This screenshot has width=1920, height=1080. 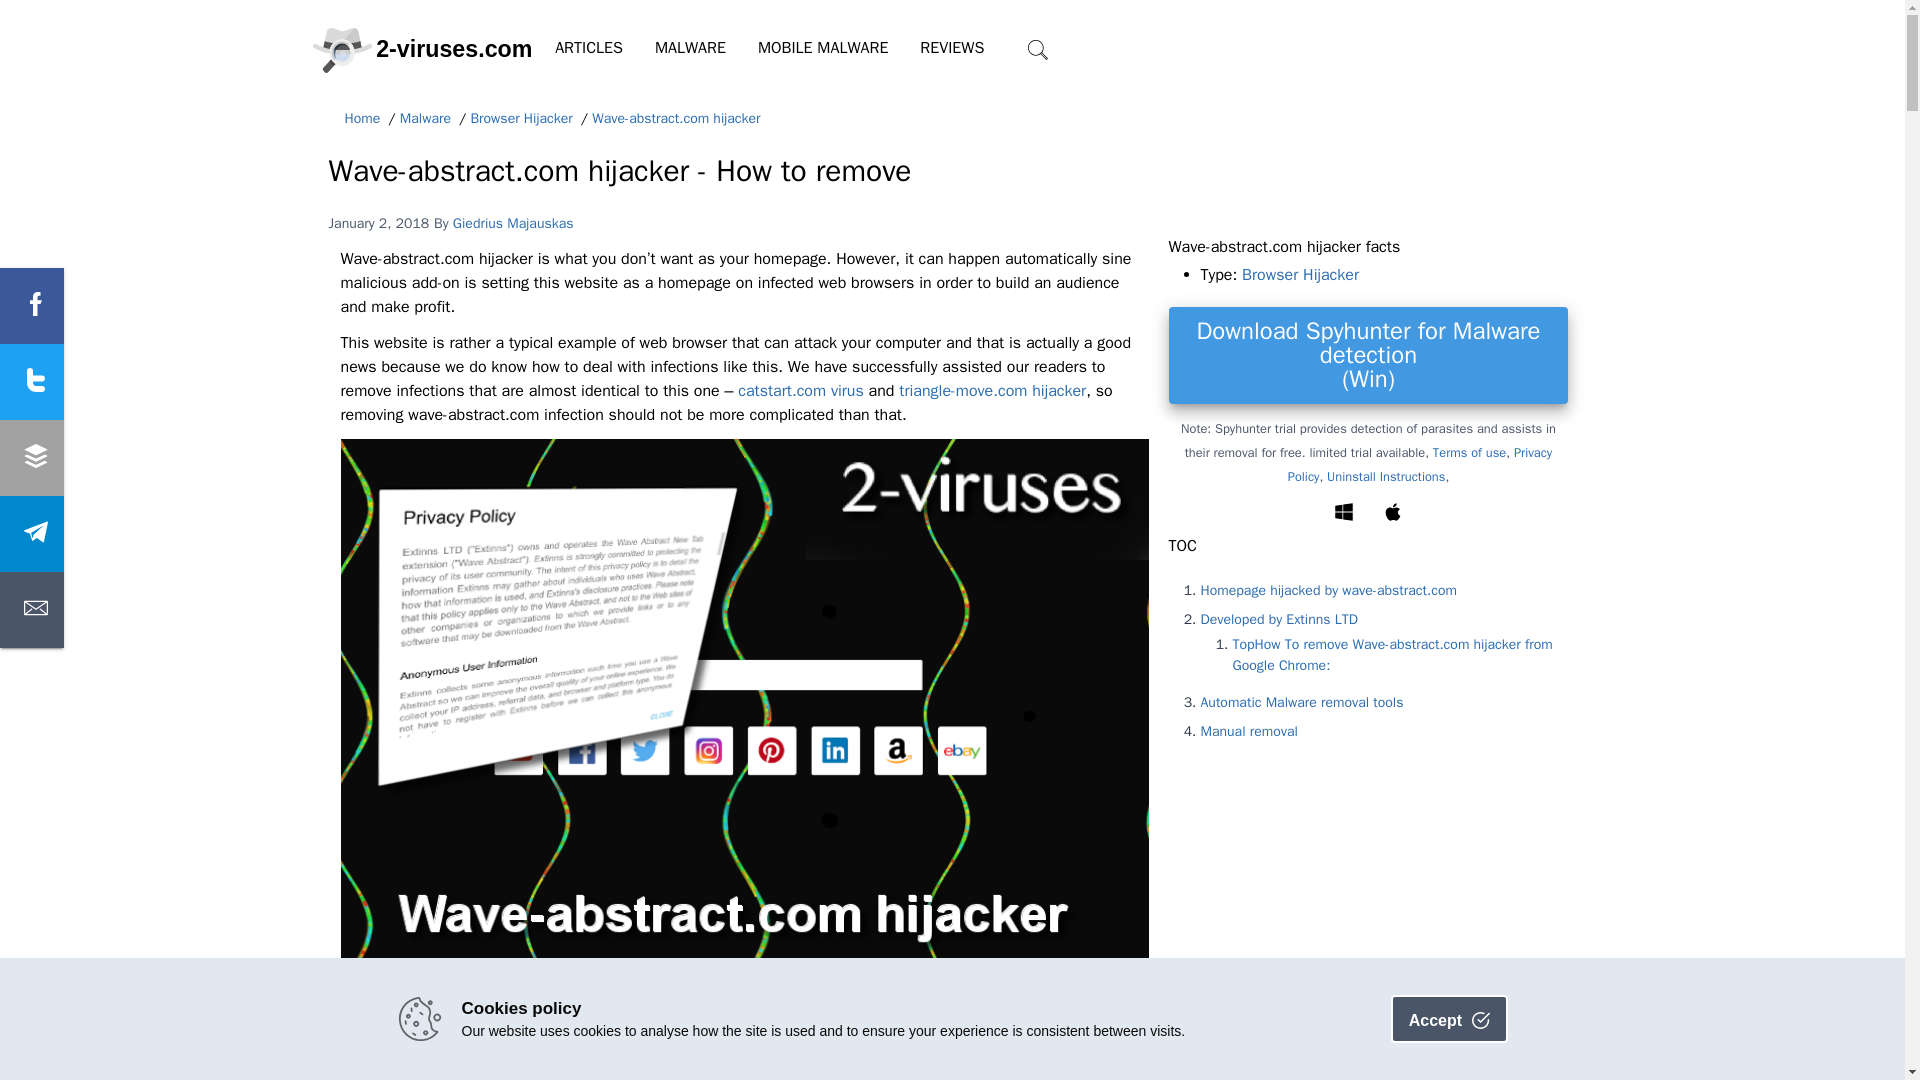 I want to click on Terms of use, so click(x=1468, y=452).